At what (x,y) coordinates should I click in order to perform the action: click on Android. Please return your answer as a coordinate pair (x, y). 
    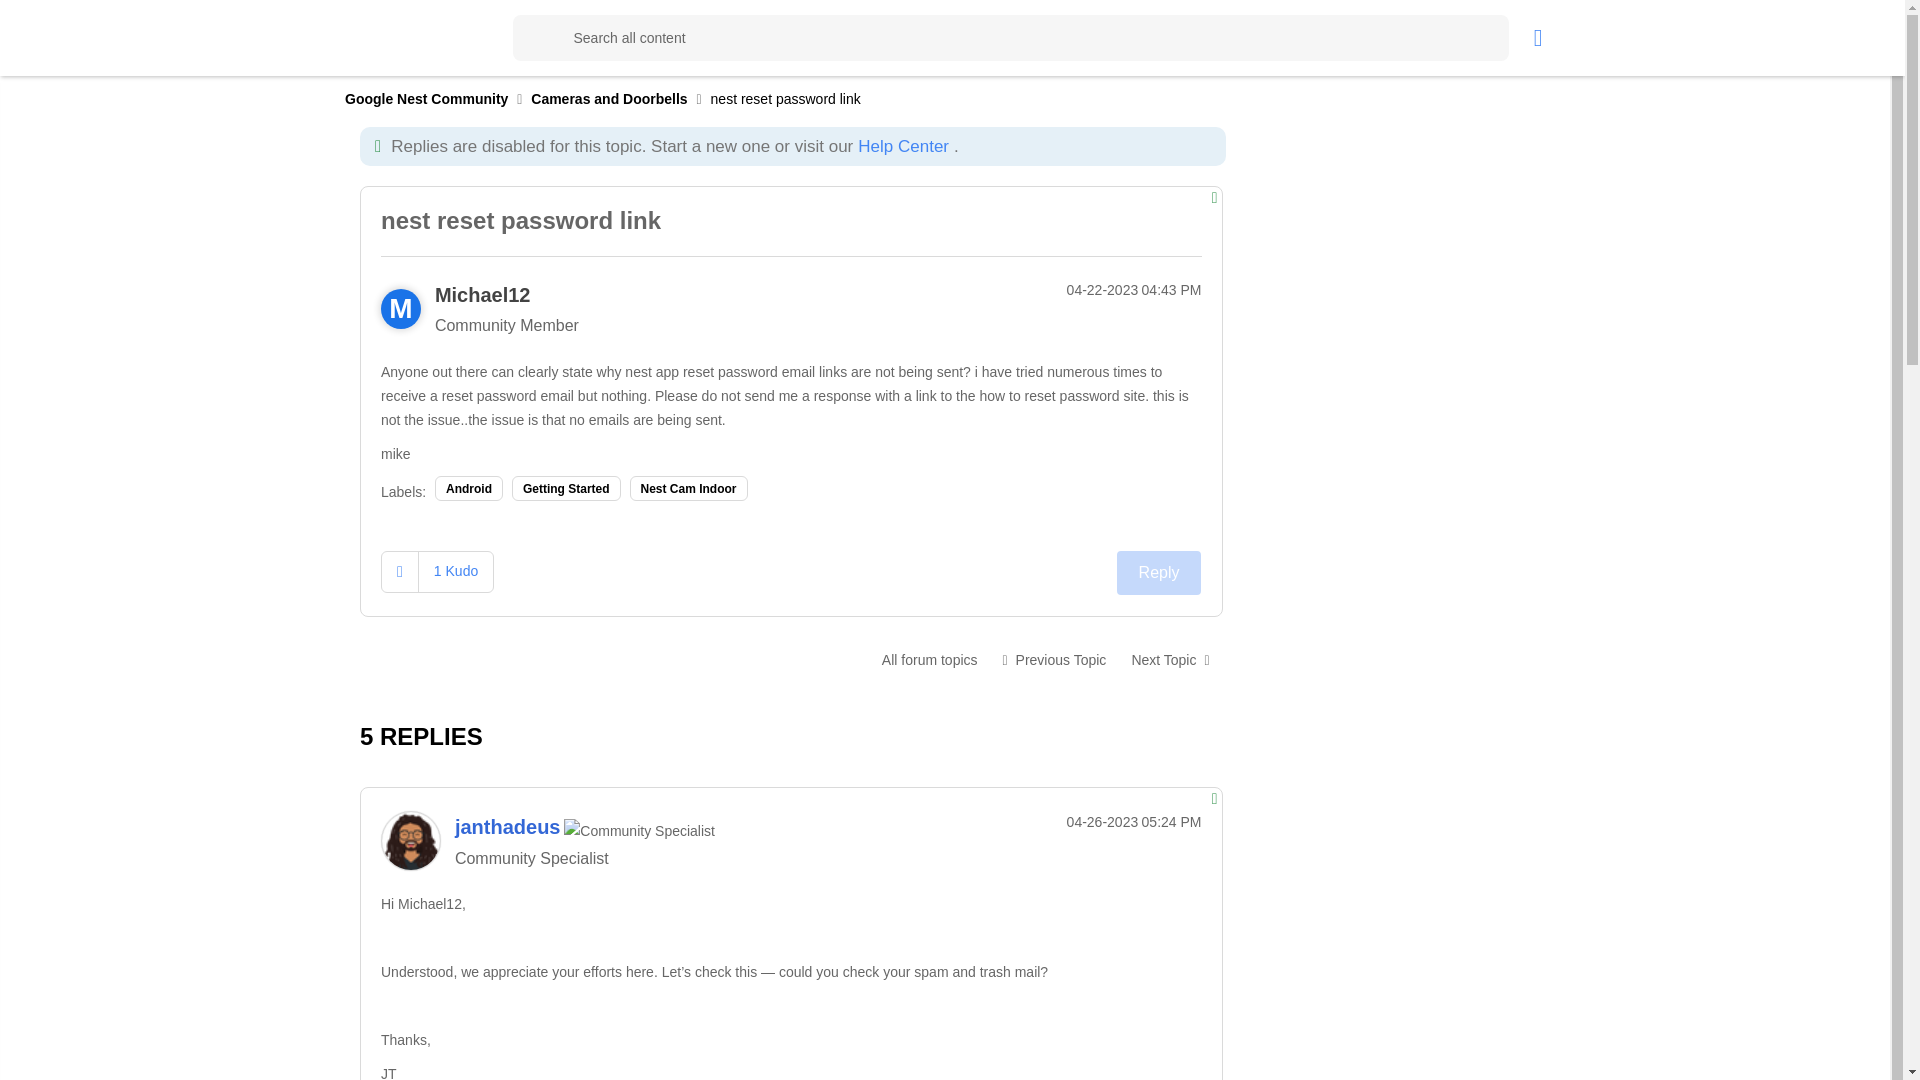
    Looking at the image, I should click on (469, 488).